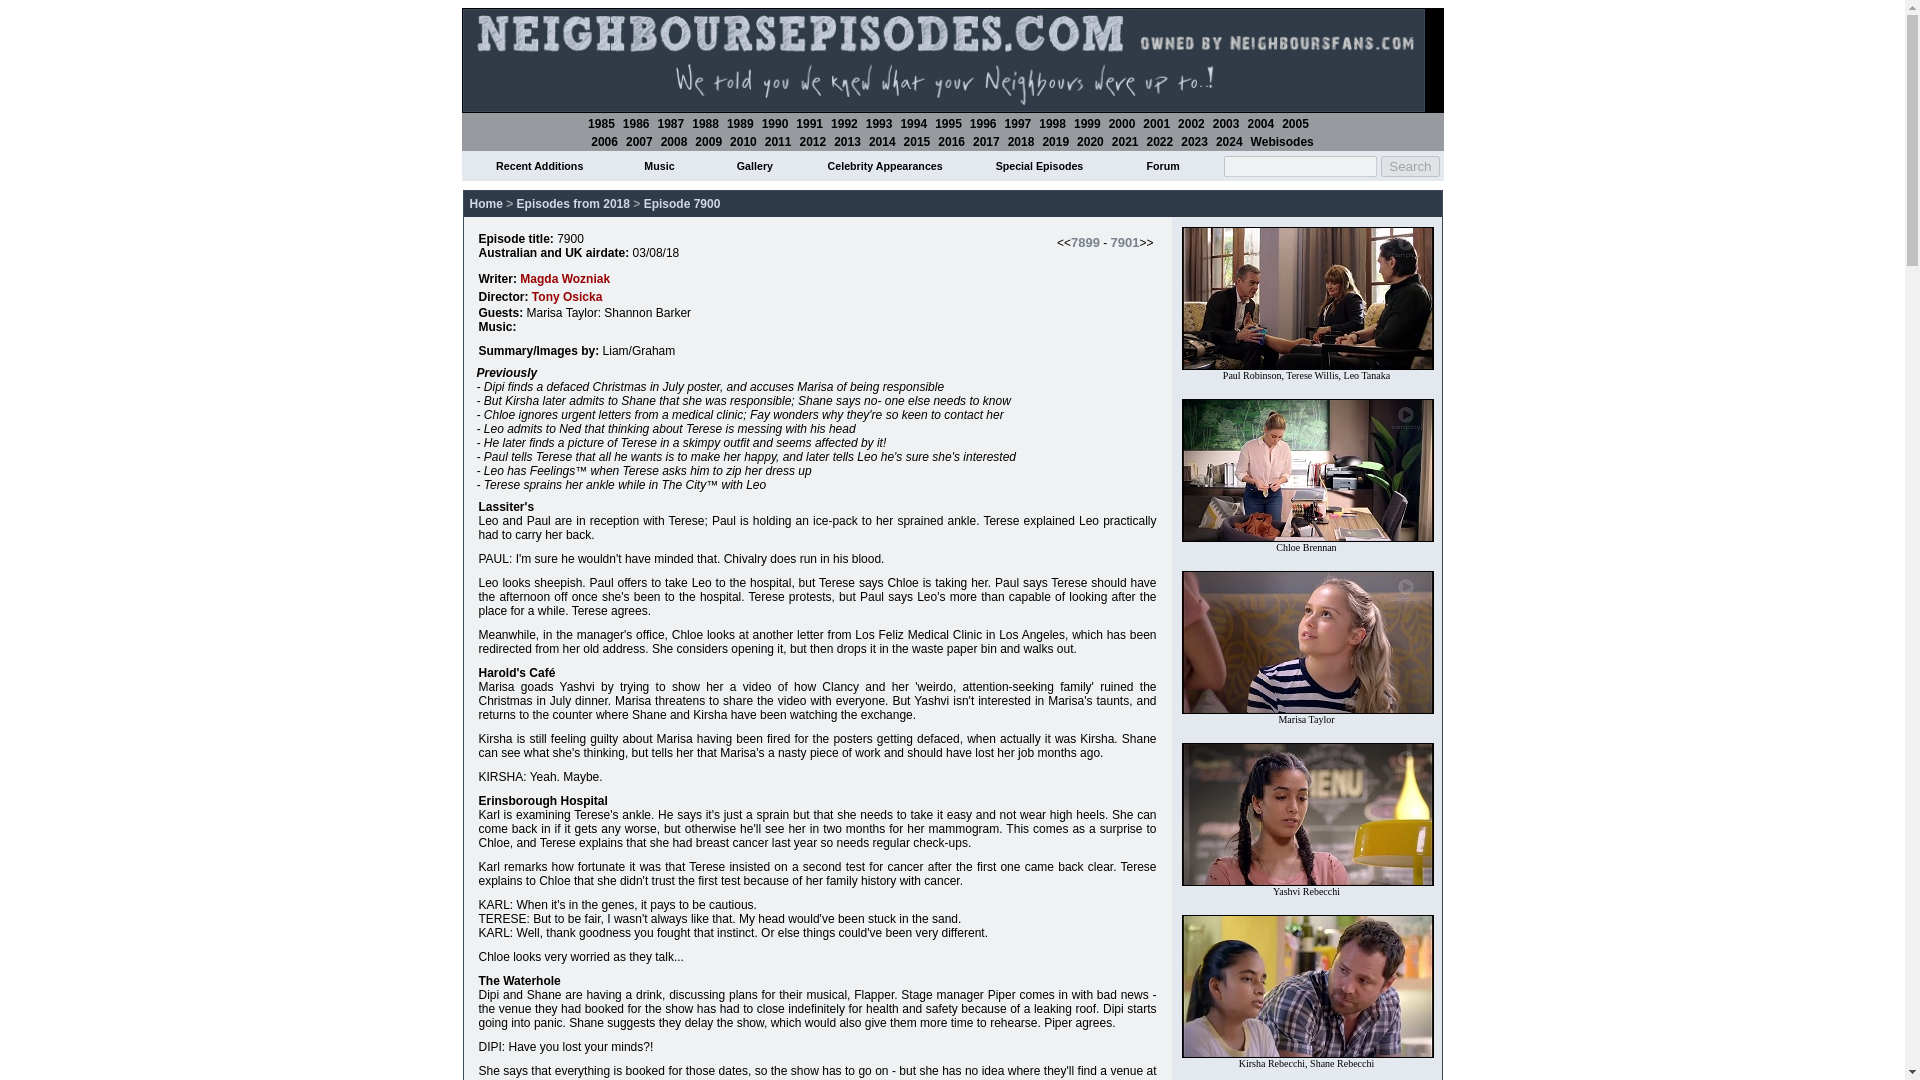  Describe the element at coordinates (1194, 142) in the screenshot. I see `2023` at that location.